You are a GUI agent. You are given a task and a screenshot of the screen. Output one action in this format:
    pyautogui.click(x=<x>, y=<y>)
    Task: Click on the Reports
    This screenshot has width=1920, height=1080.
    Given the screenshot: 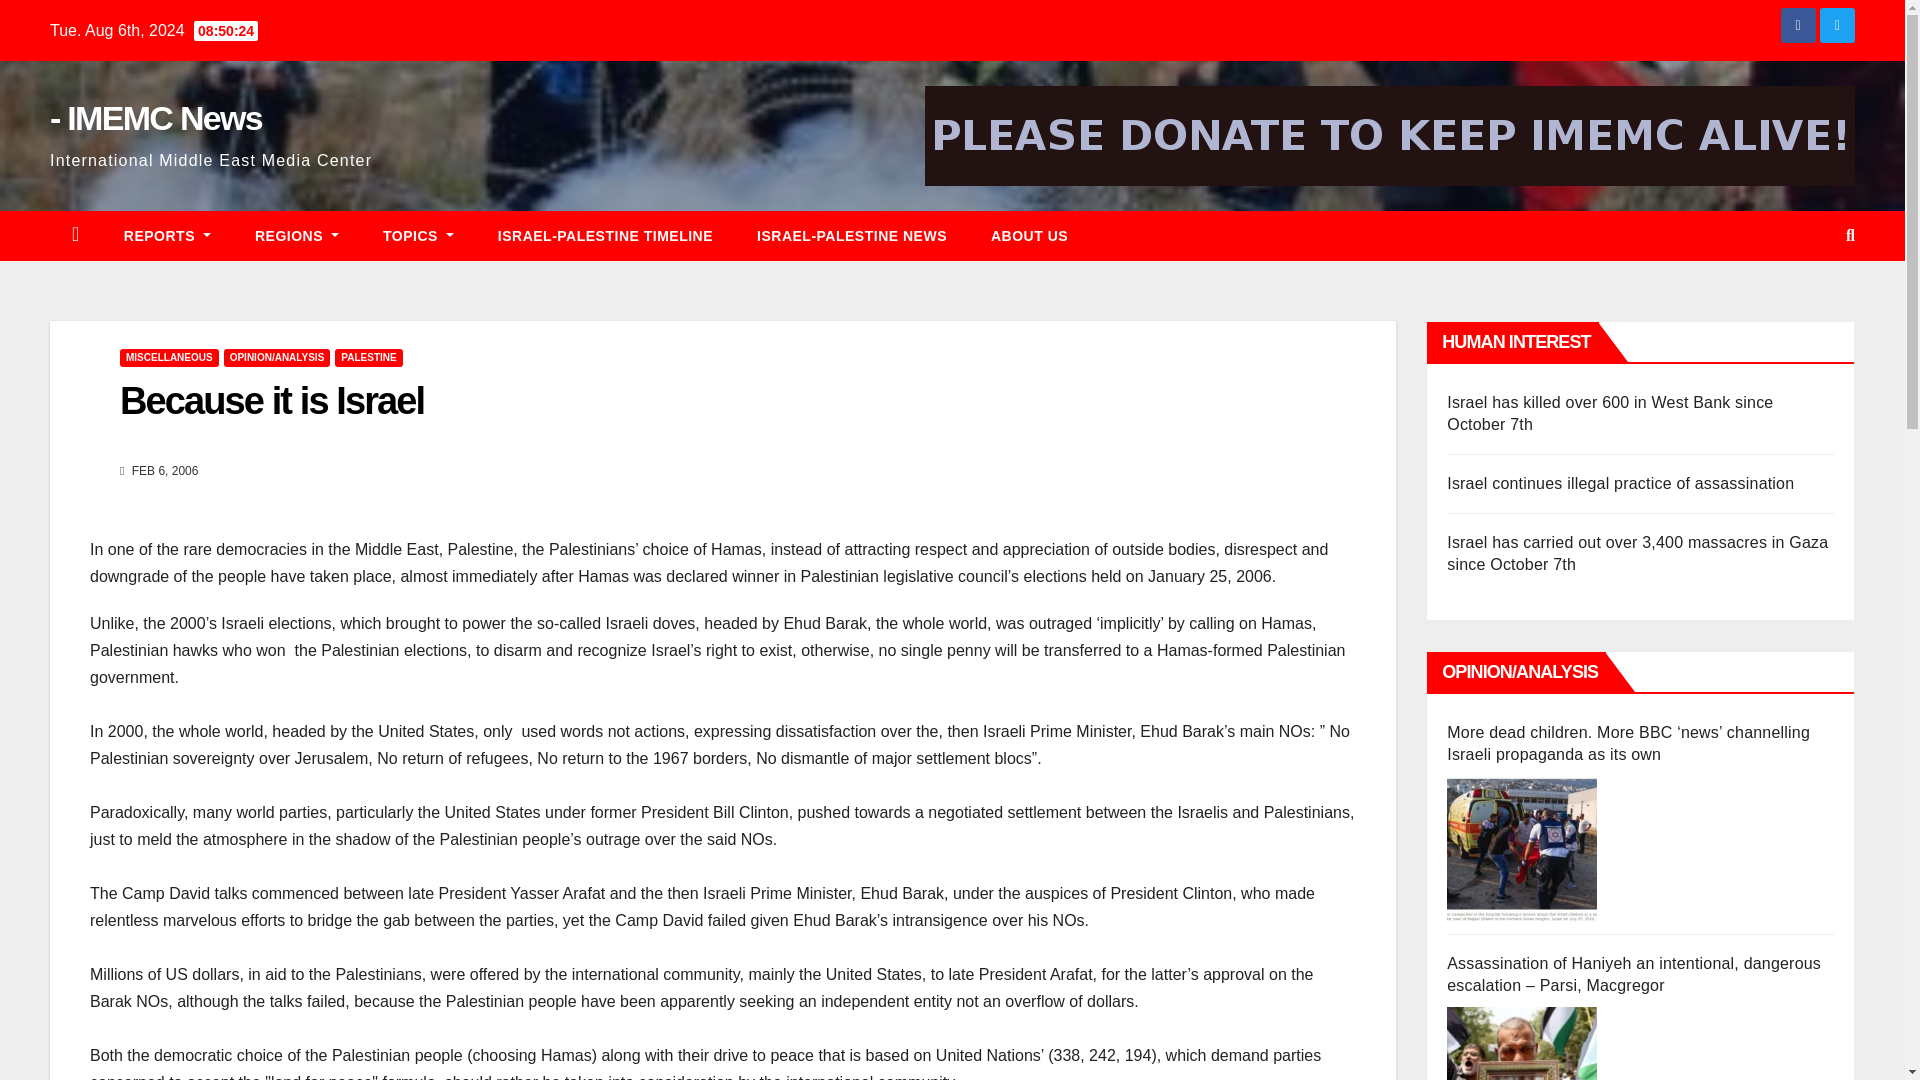 What is the action you would take?
    pyautogui.click(x=166, y=236)
    